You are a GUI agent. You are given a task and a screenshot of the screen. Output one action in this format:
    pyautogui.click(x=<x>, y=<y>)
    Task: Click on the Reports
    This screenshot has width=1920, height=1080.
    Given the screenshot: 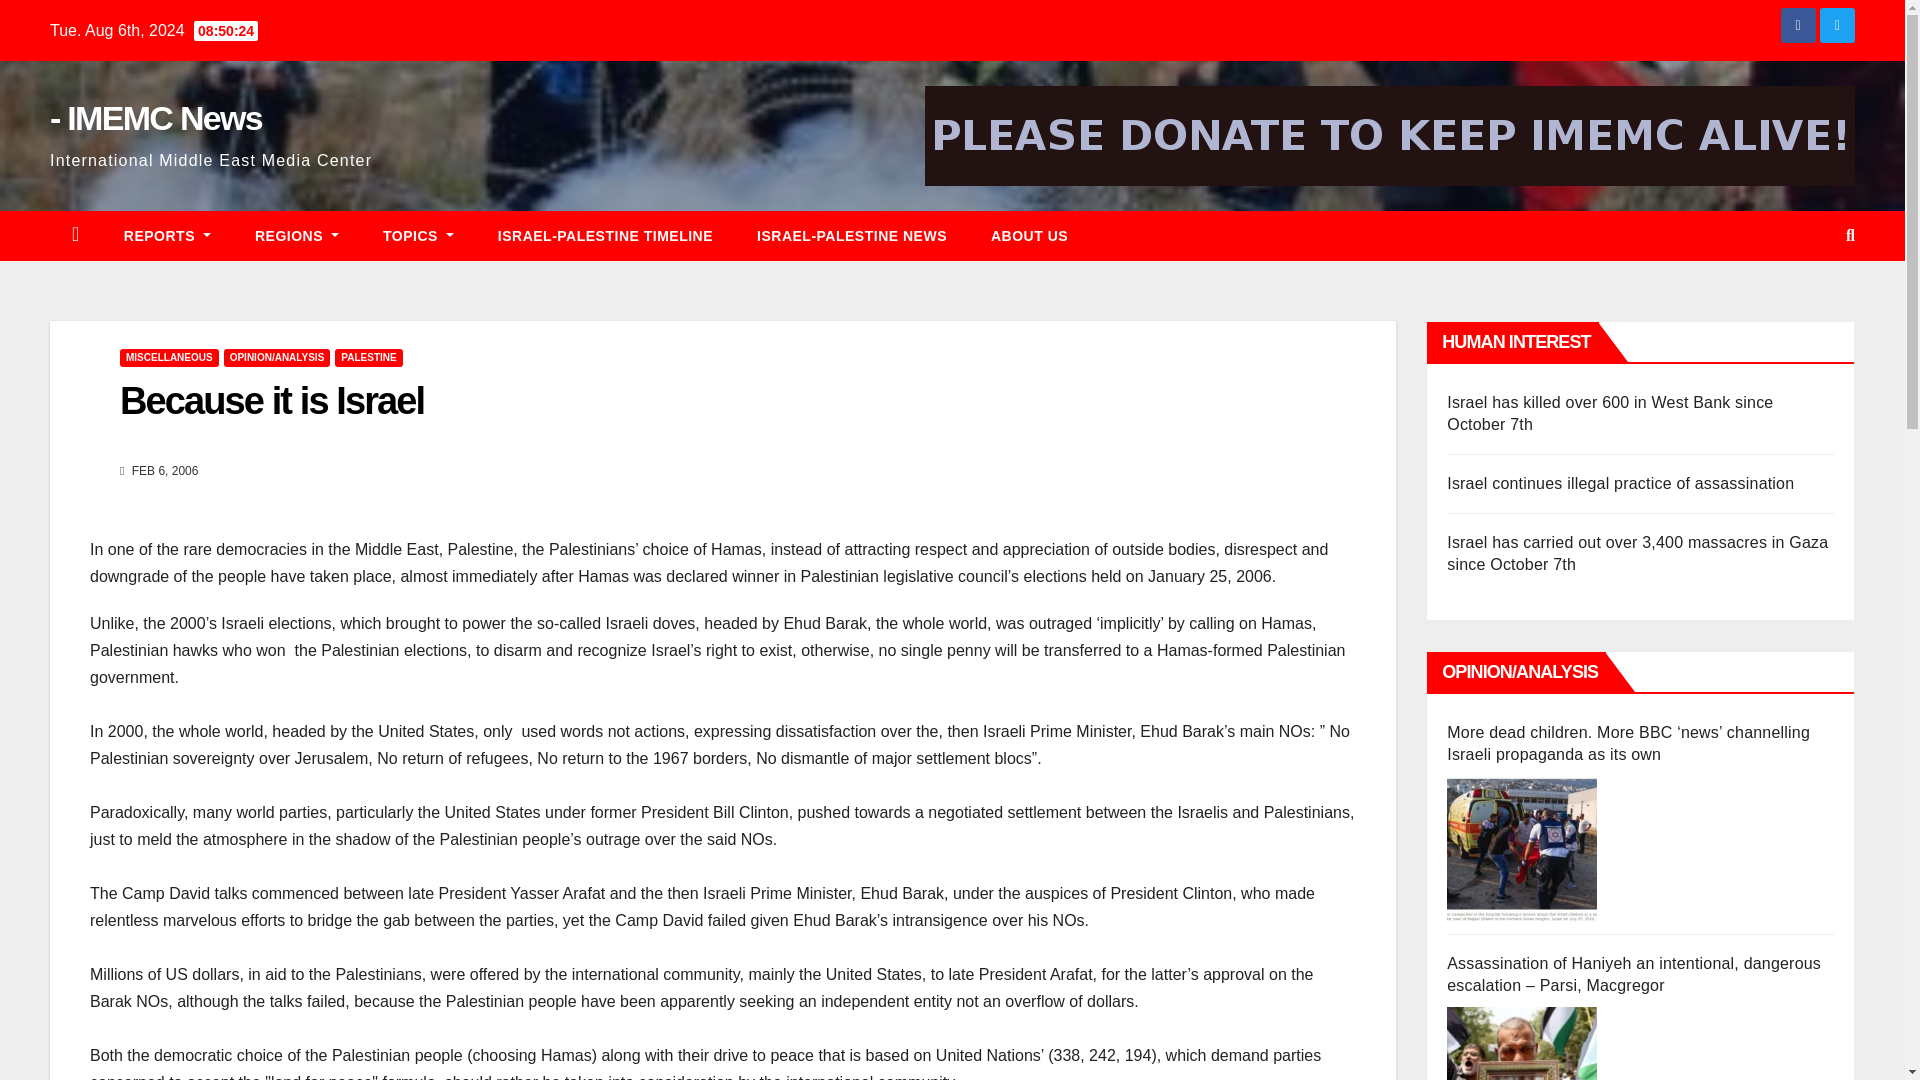 What is the action you would take?
    pyautogui.click(x=166, y=236)
    